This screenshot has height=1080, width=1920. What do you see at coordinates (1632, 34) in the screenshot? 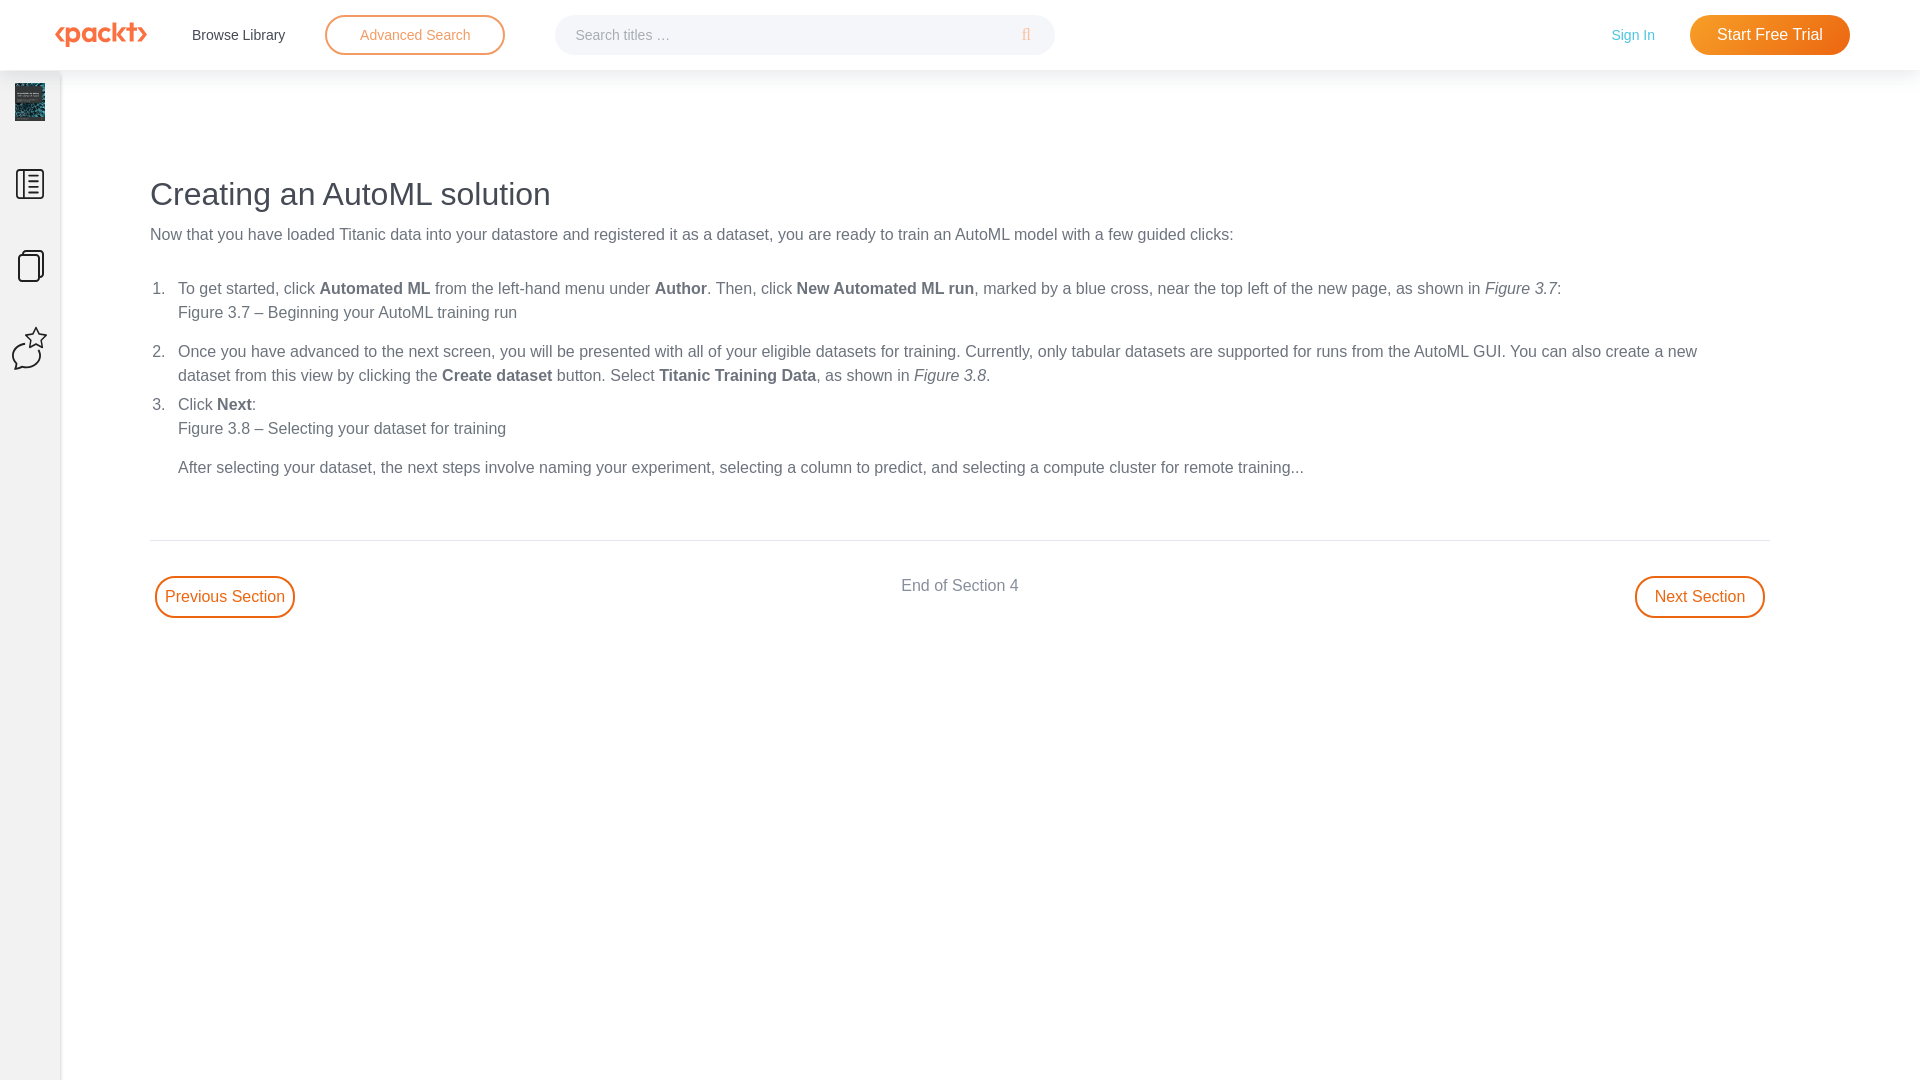
I see `Sign In` at bounding box center [1632, 34].